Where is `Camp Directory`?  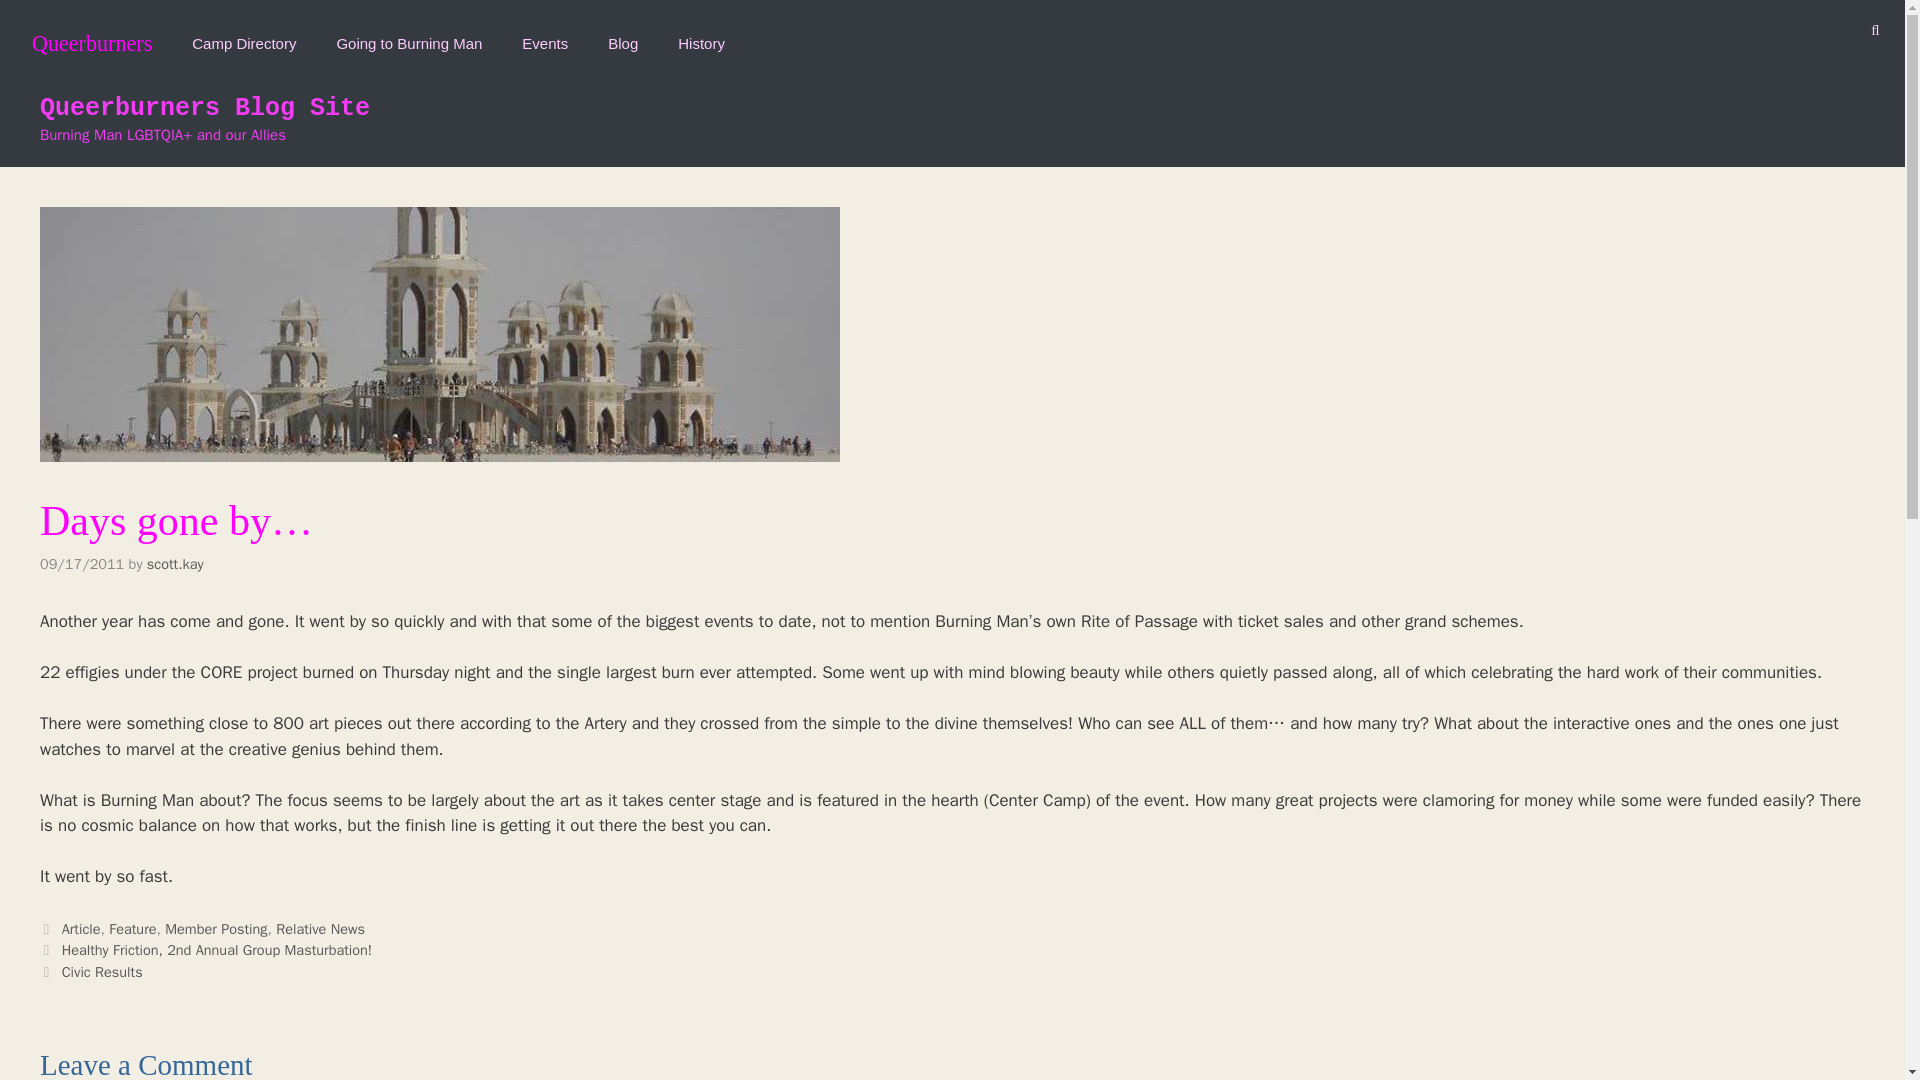 Camp Directory is located at coordinates (244, 37).